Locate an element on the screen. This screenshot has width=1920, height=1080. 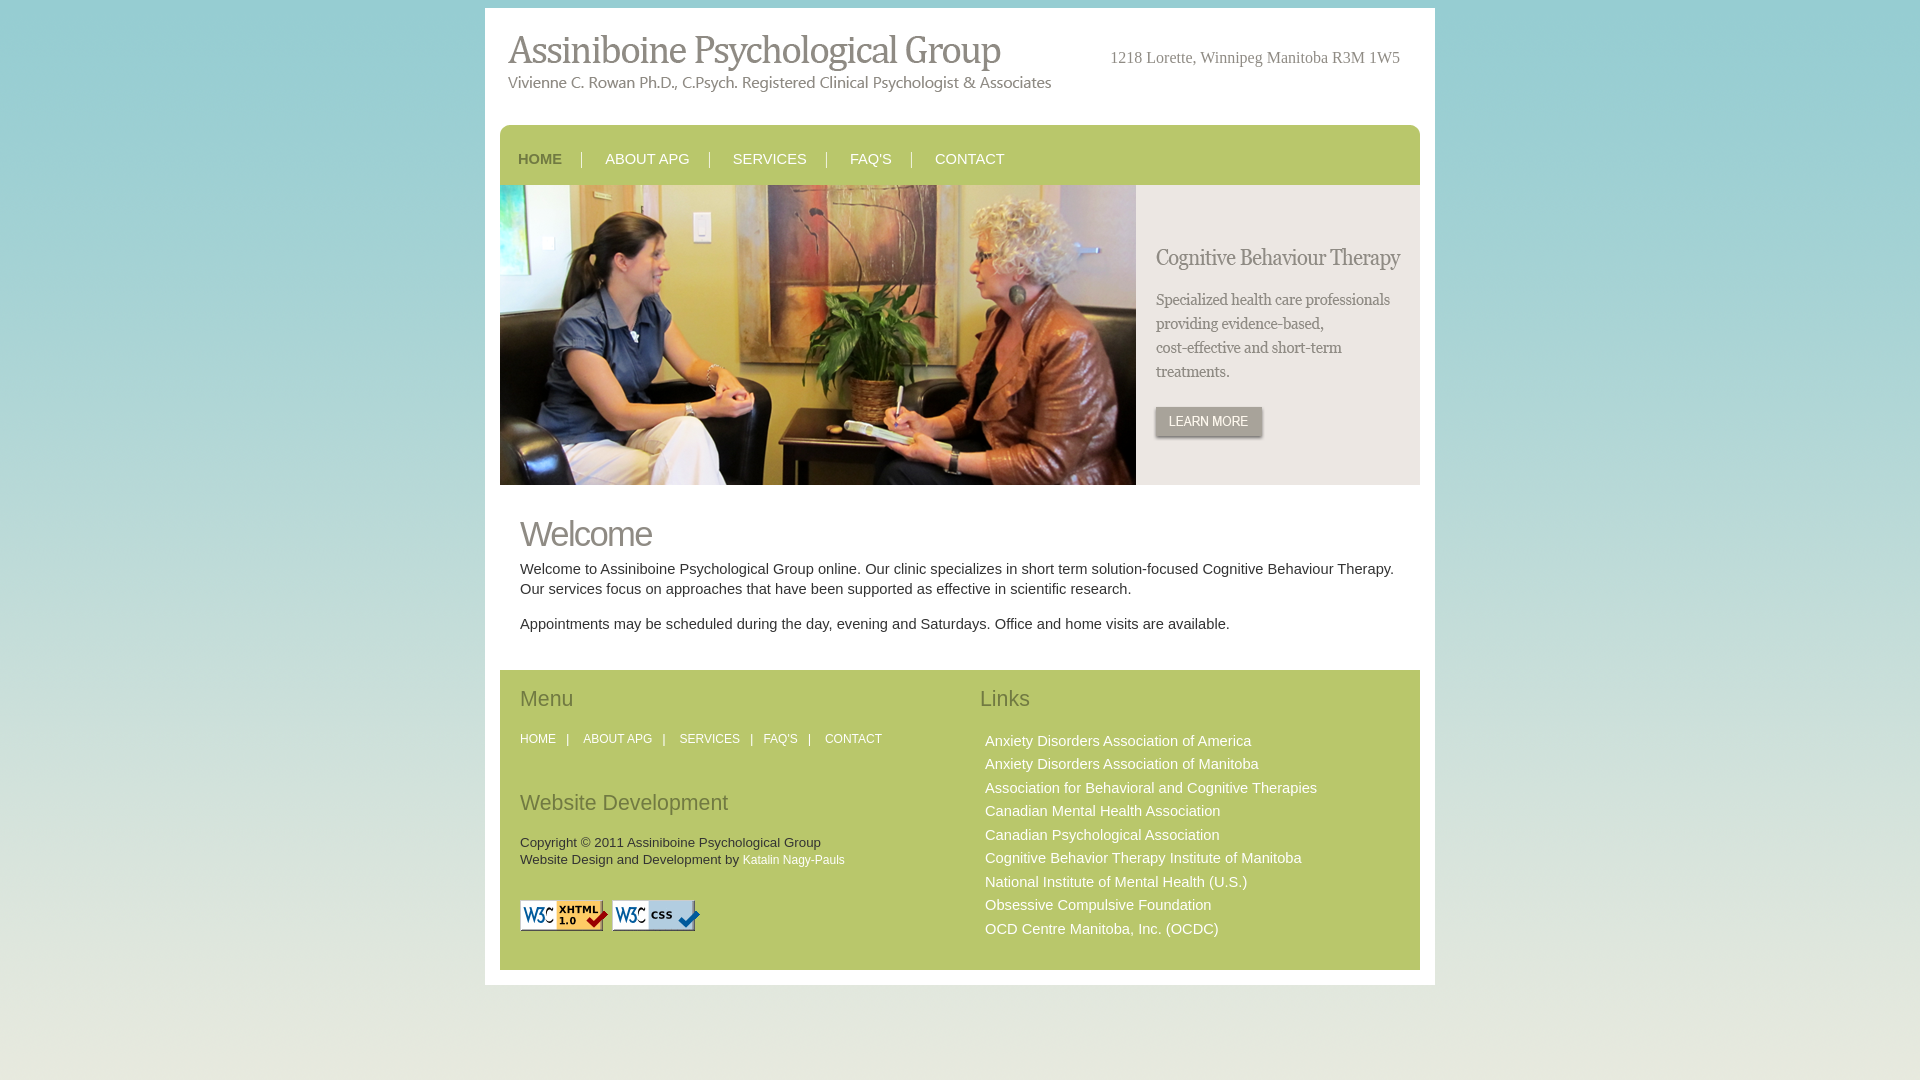
FAQ'S is located at coordinates (871, 159).